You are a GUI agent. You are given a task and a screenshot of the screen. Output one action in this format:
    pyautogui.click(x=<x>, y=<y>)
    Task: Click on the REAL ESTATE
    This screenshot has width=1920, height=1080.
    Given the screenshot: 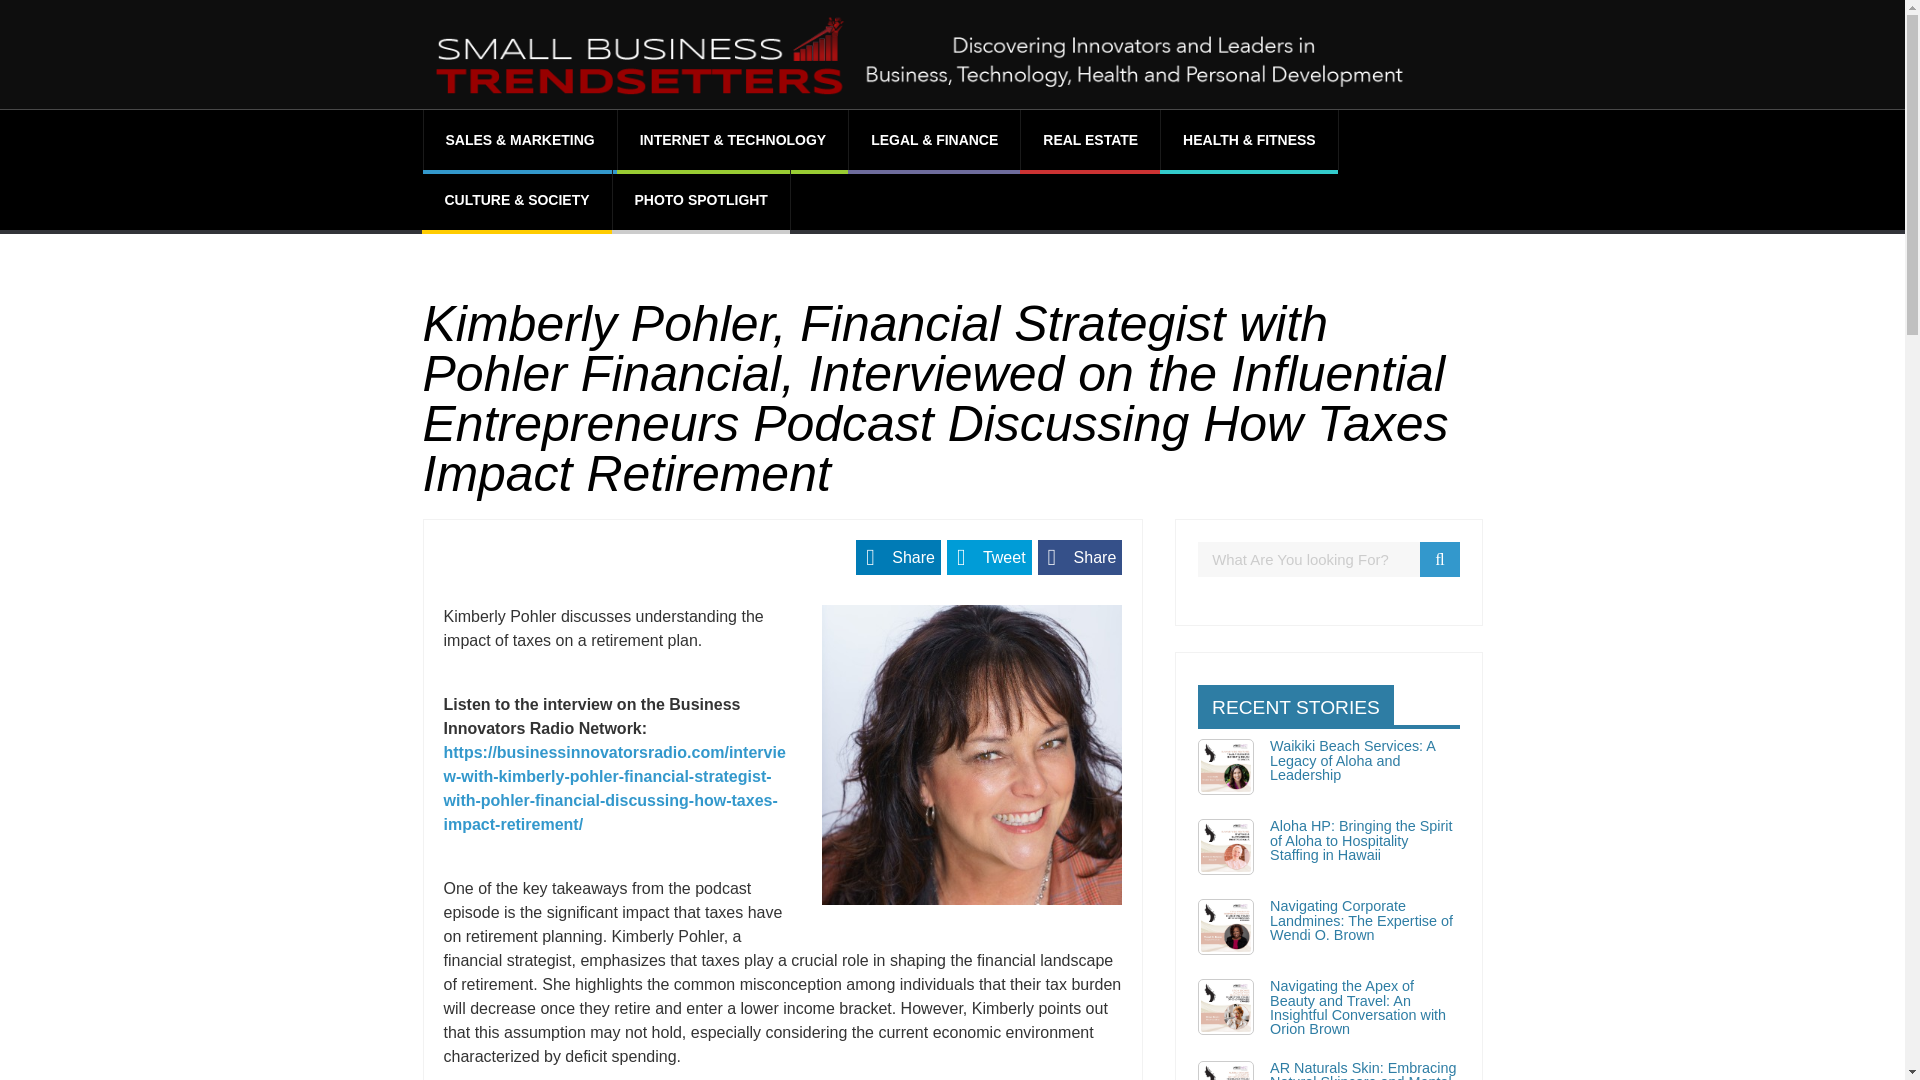 What is the action you would take?
    pyautogui.click(x=1090, y=140)
    